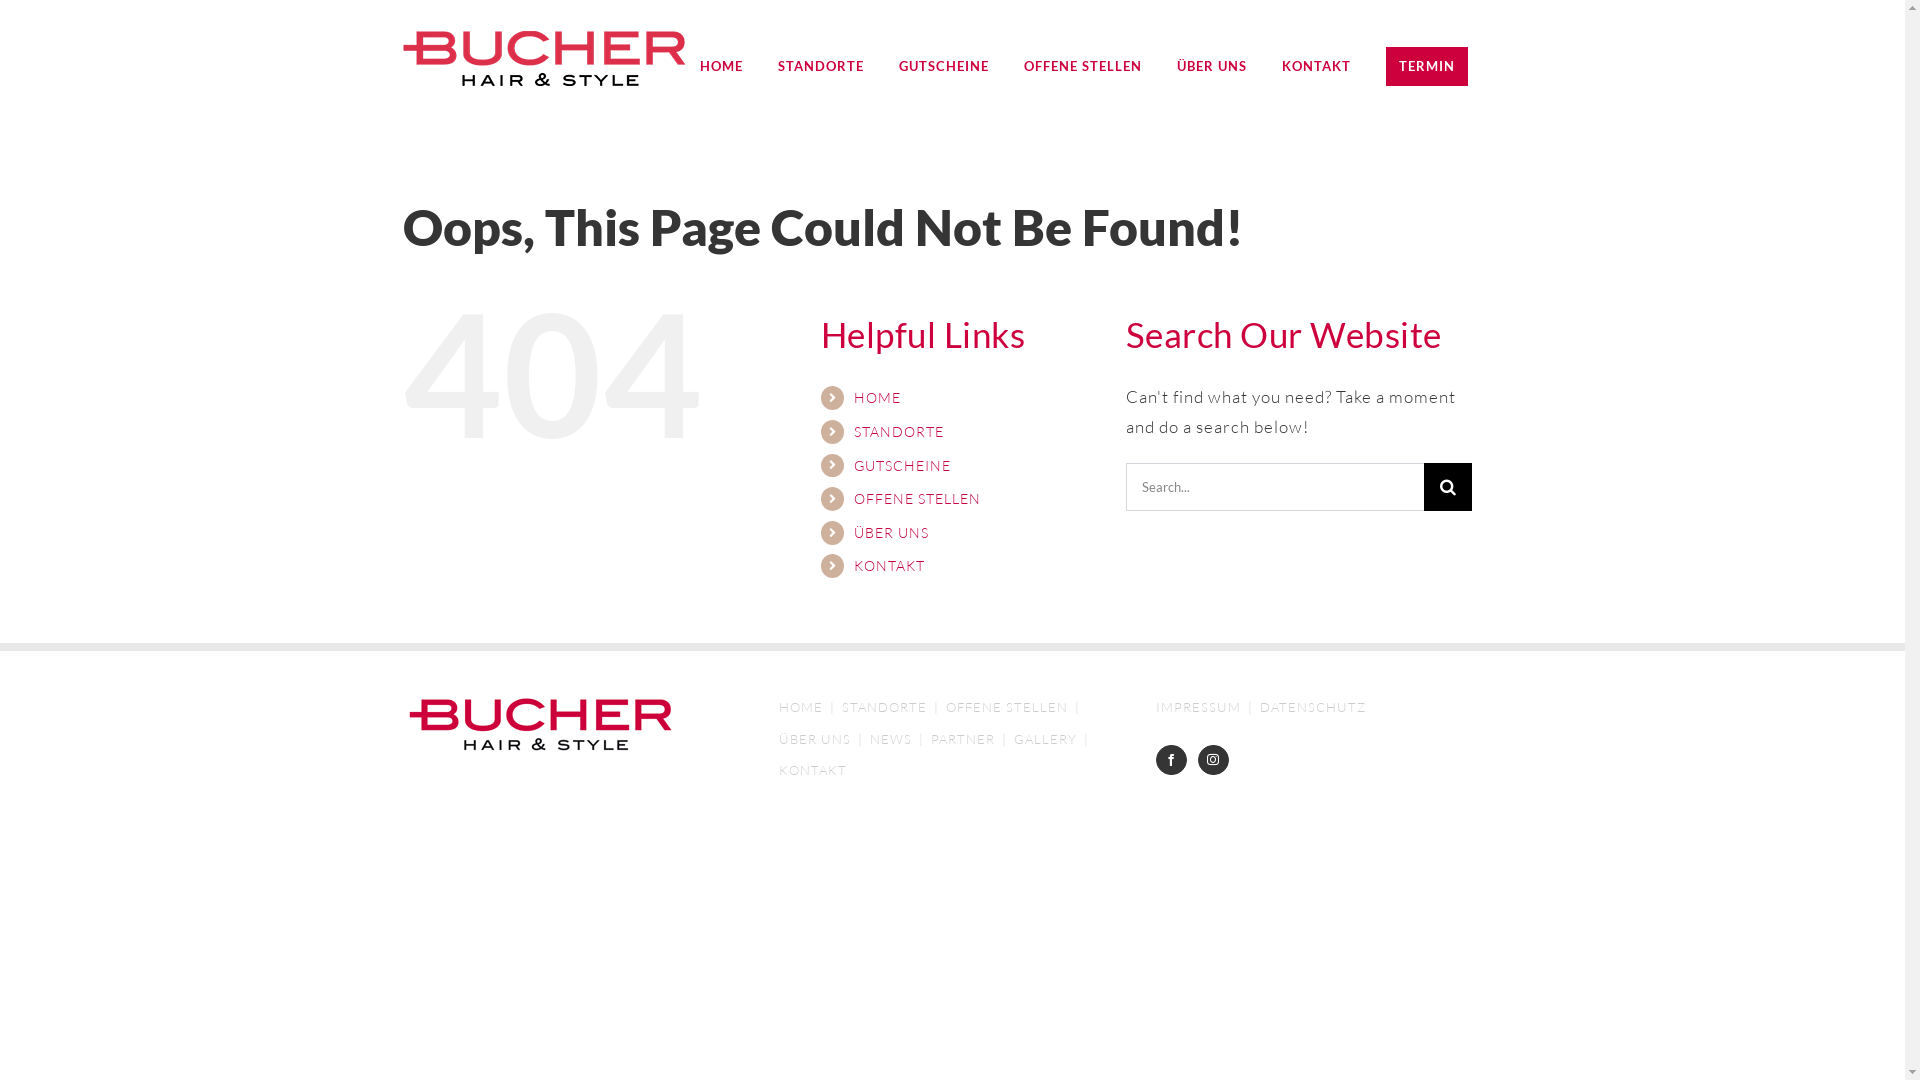  Describe the element at coordinates (1054, 740) in the screenshot. I see `GALLERY` at that location.